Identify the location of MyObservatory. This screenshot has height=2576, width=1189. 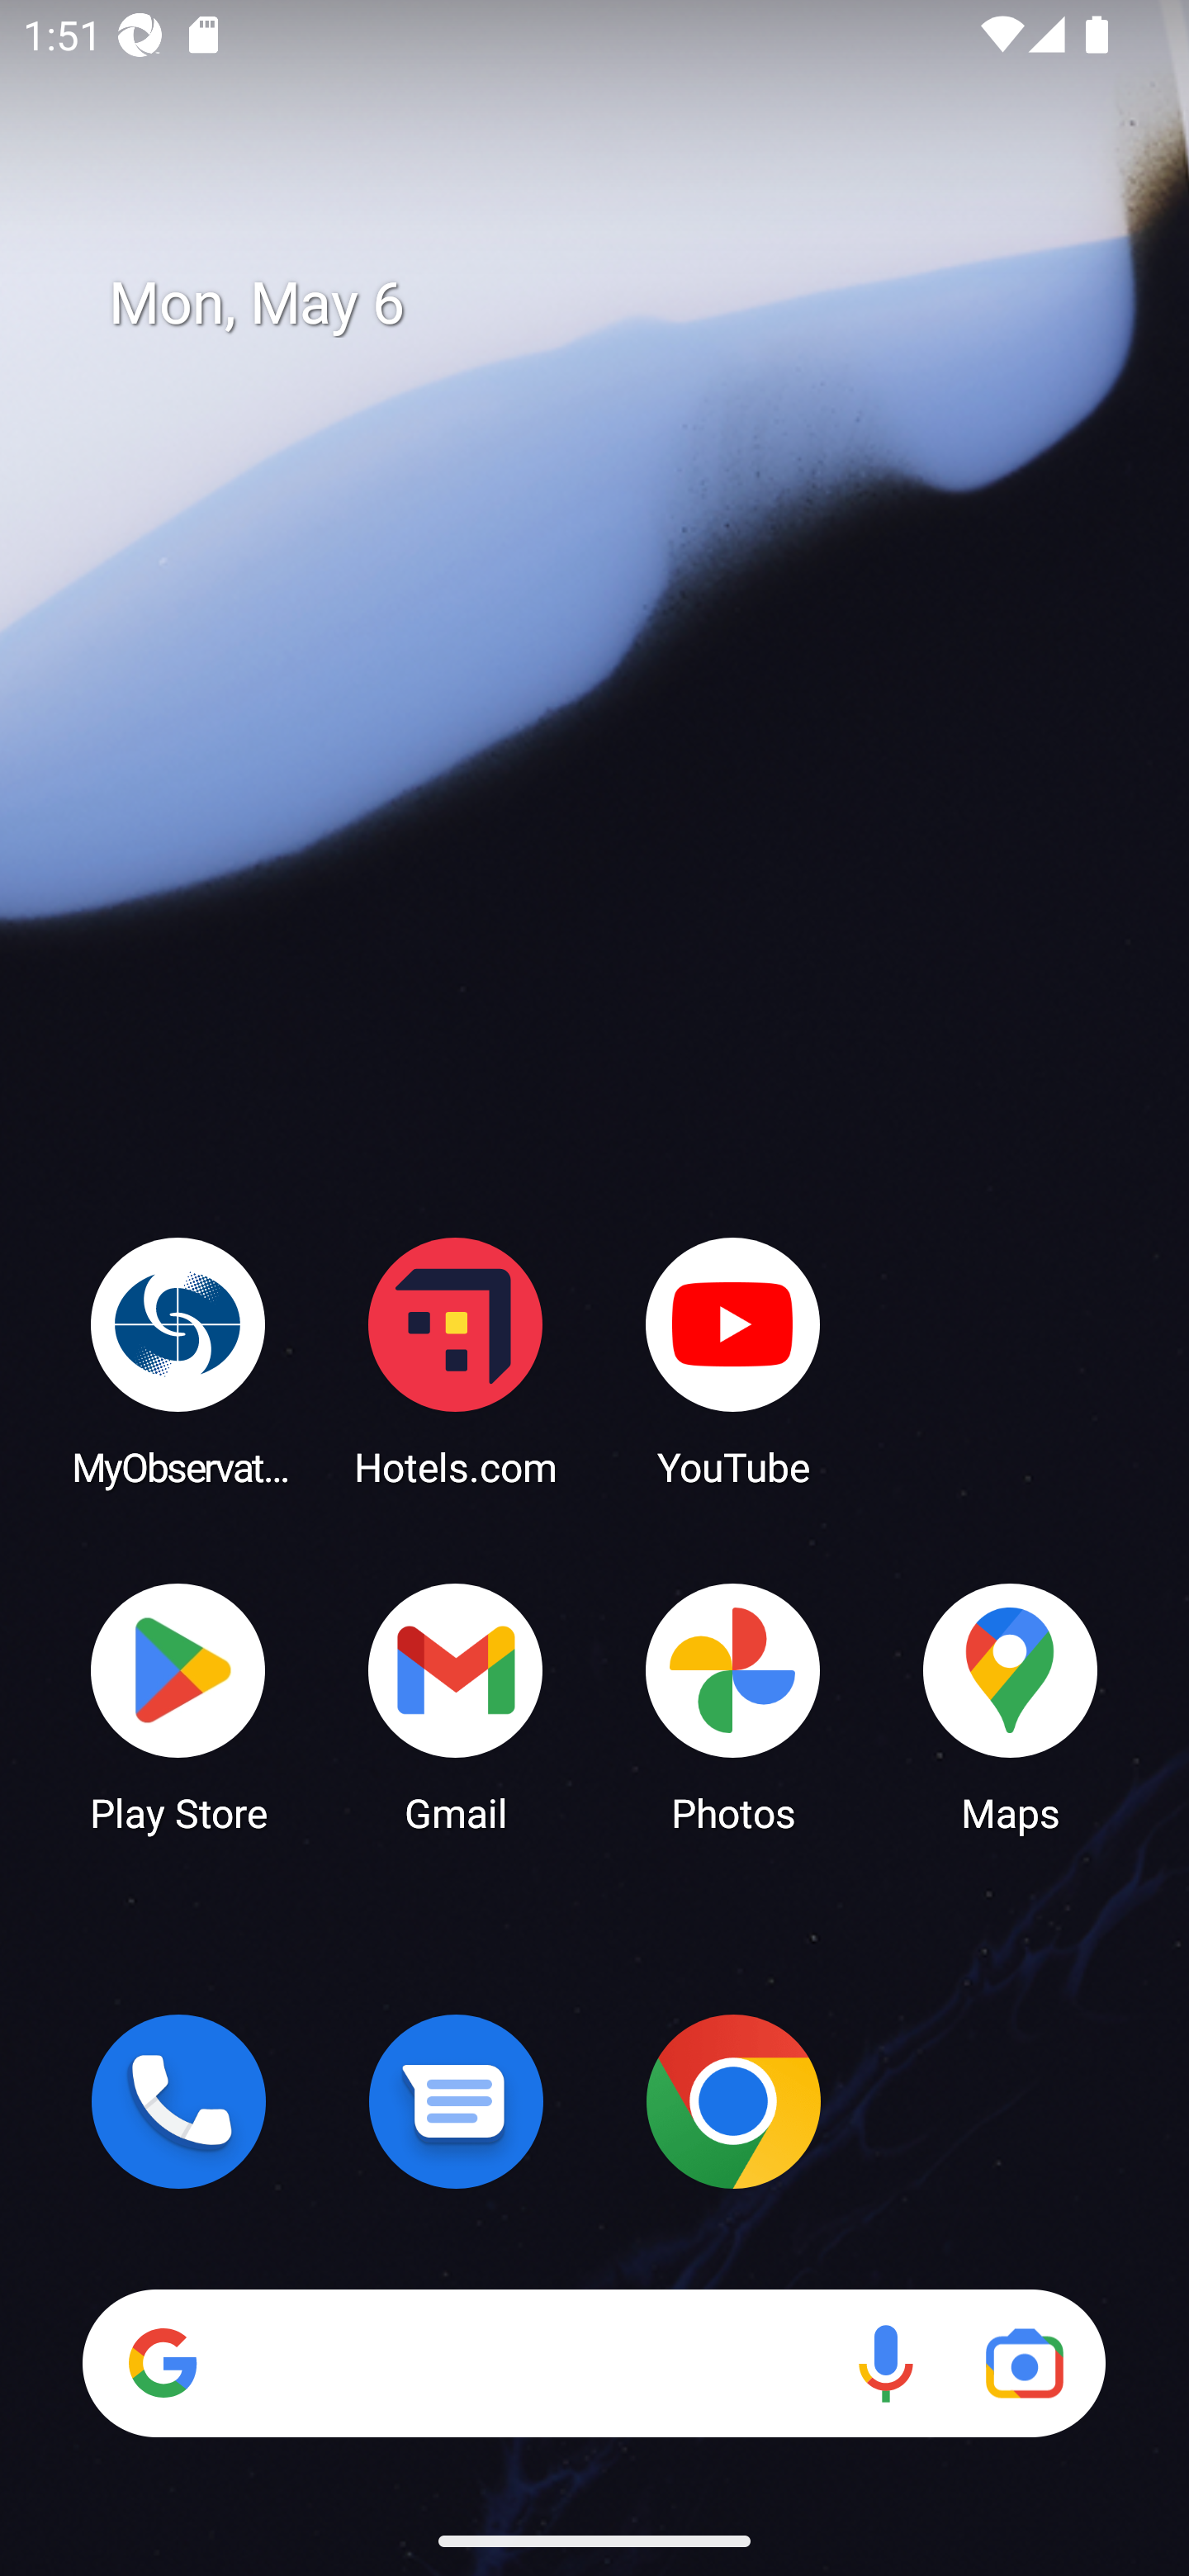
(178, 1361).